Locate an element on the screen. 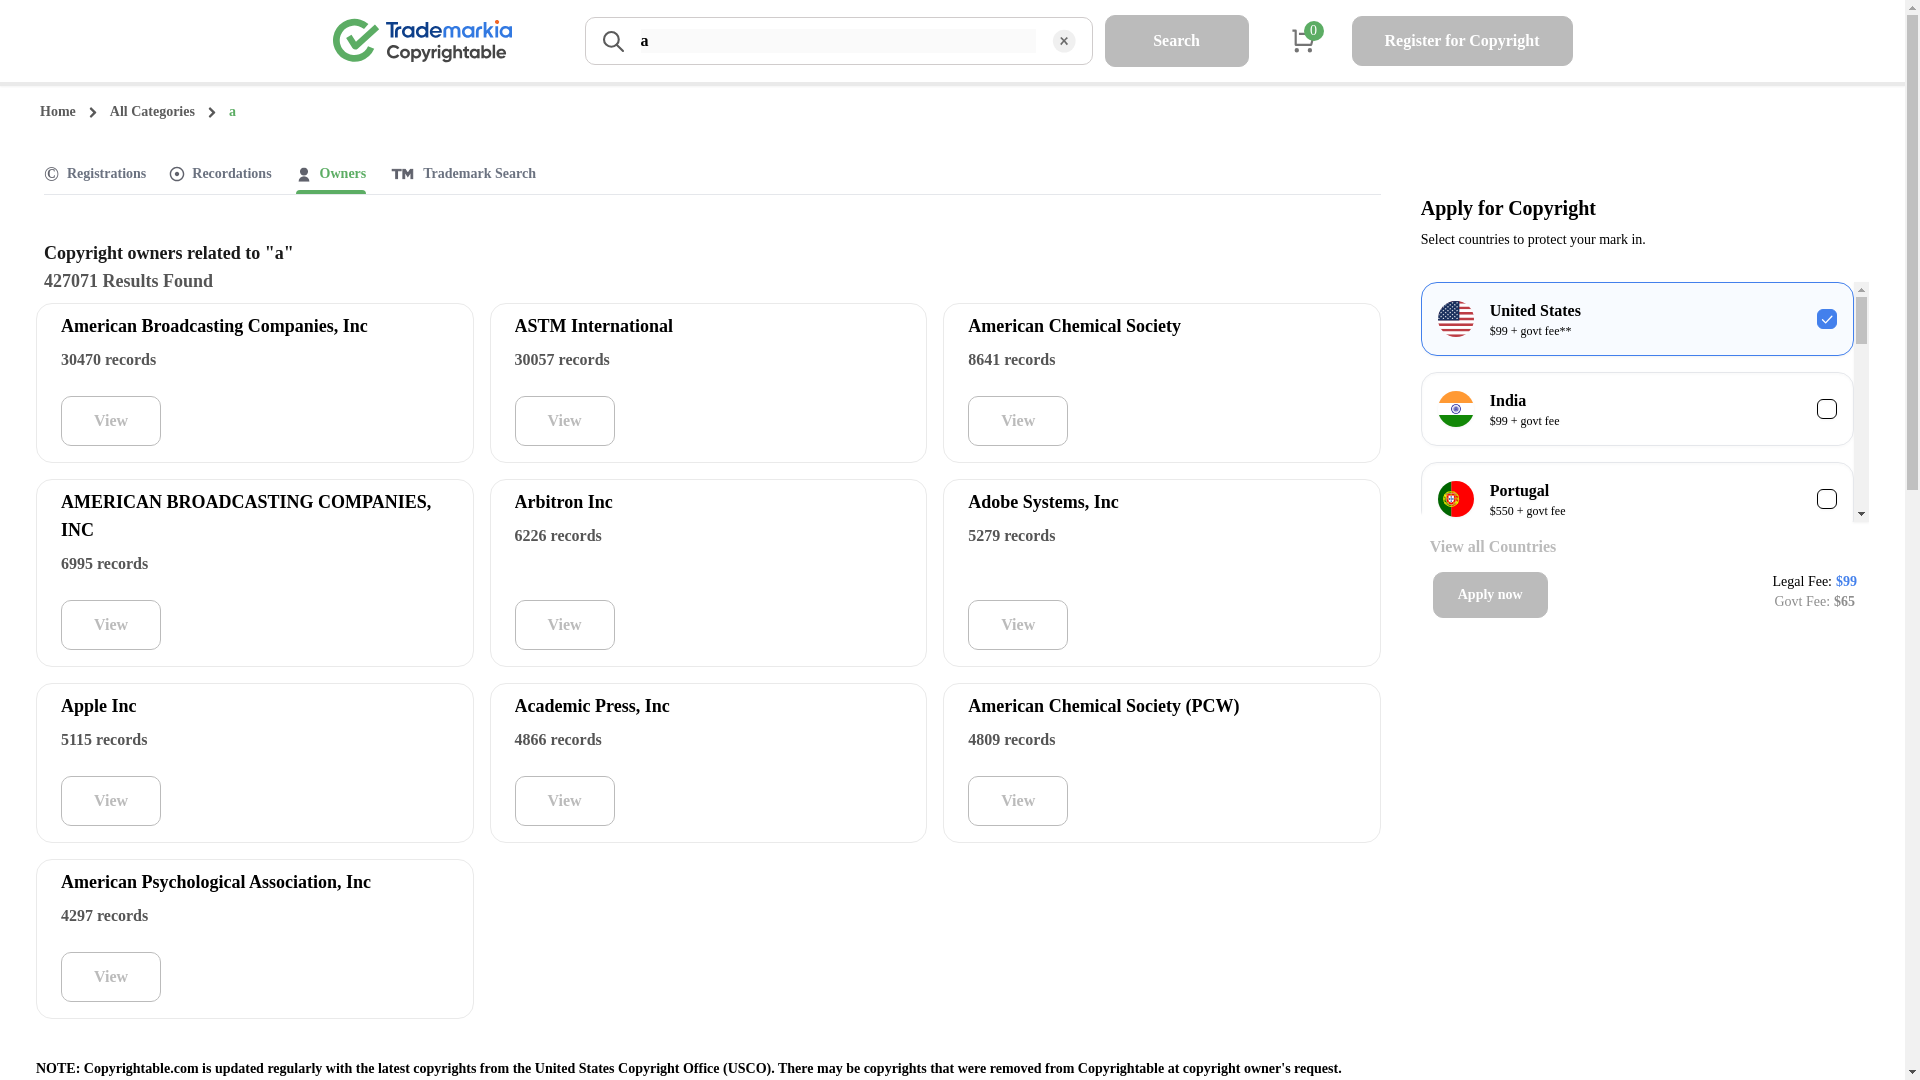 This screenshot has height=1080, width=1920. View is located at coordinates (111, 625).